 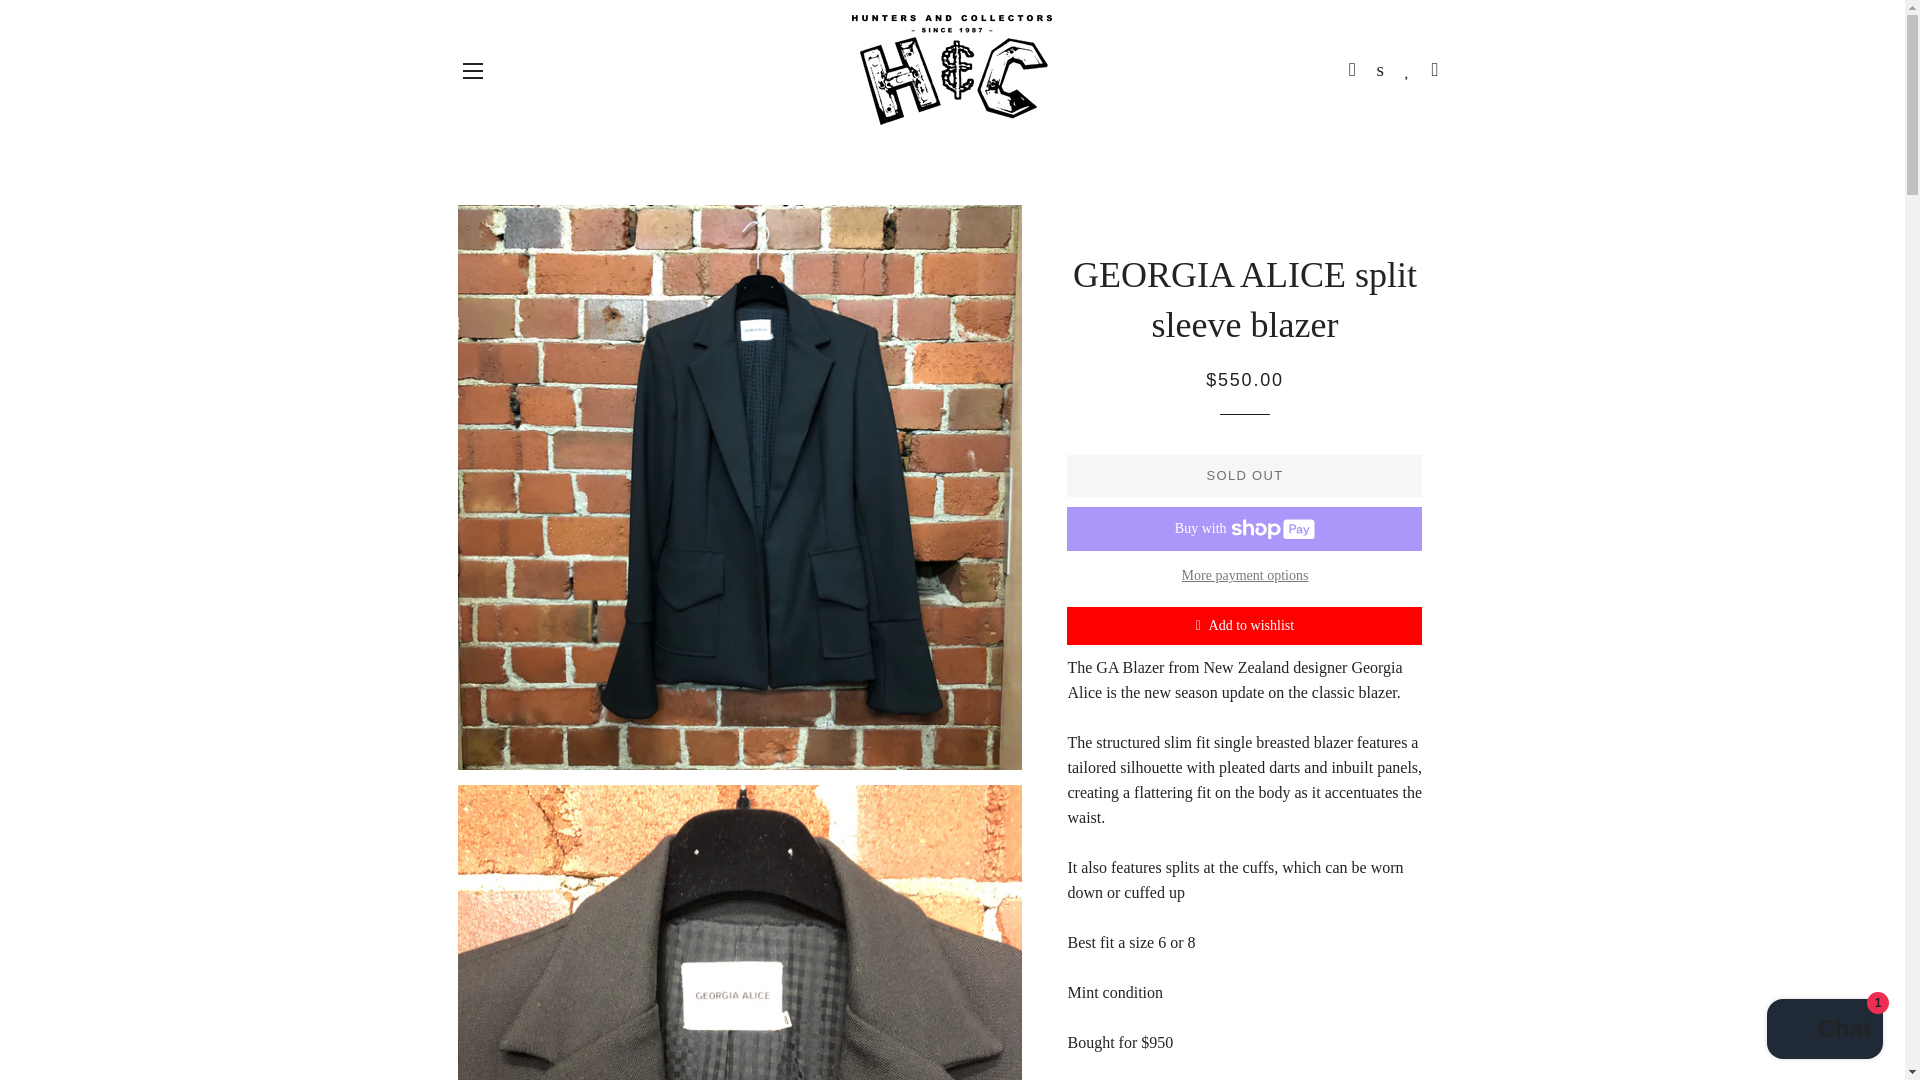 What do you see at coordinates (1824, 1031) in the screenshot?
I see `Shopify online store chat` at bounding box center [1824, 1031].